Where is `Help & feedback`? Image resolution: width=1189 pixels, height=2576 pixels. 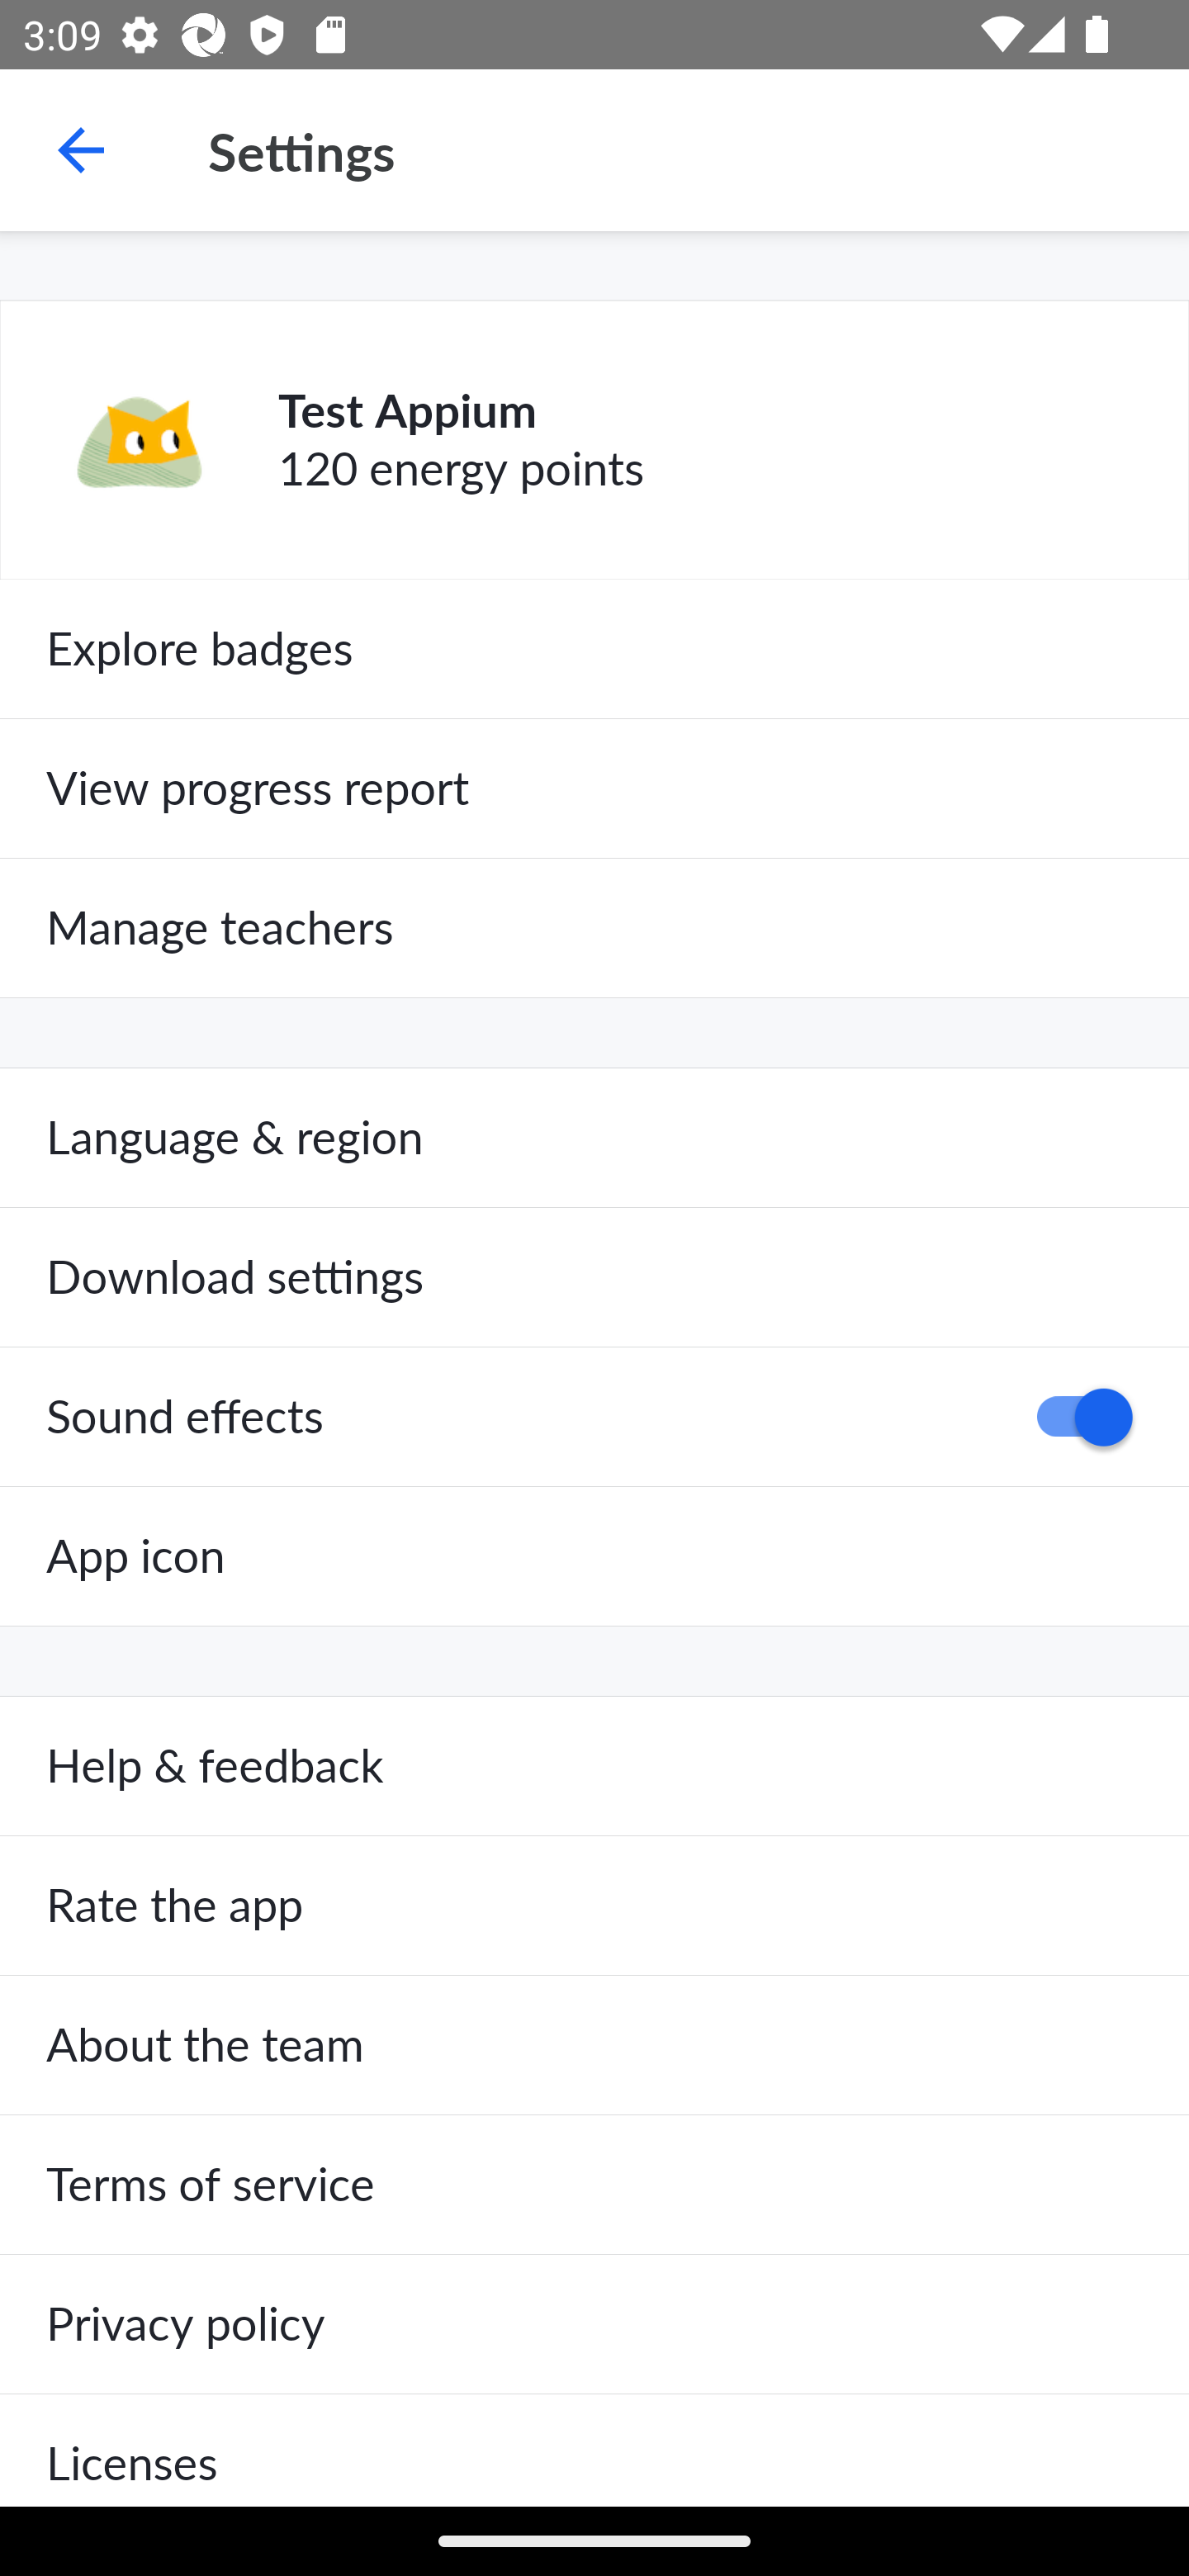 Help & feedback is located at coordinates (594, 1767).